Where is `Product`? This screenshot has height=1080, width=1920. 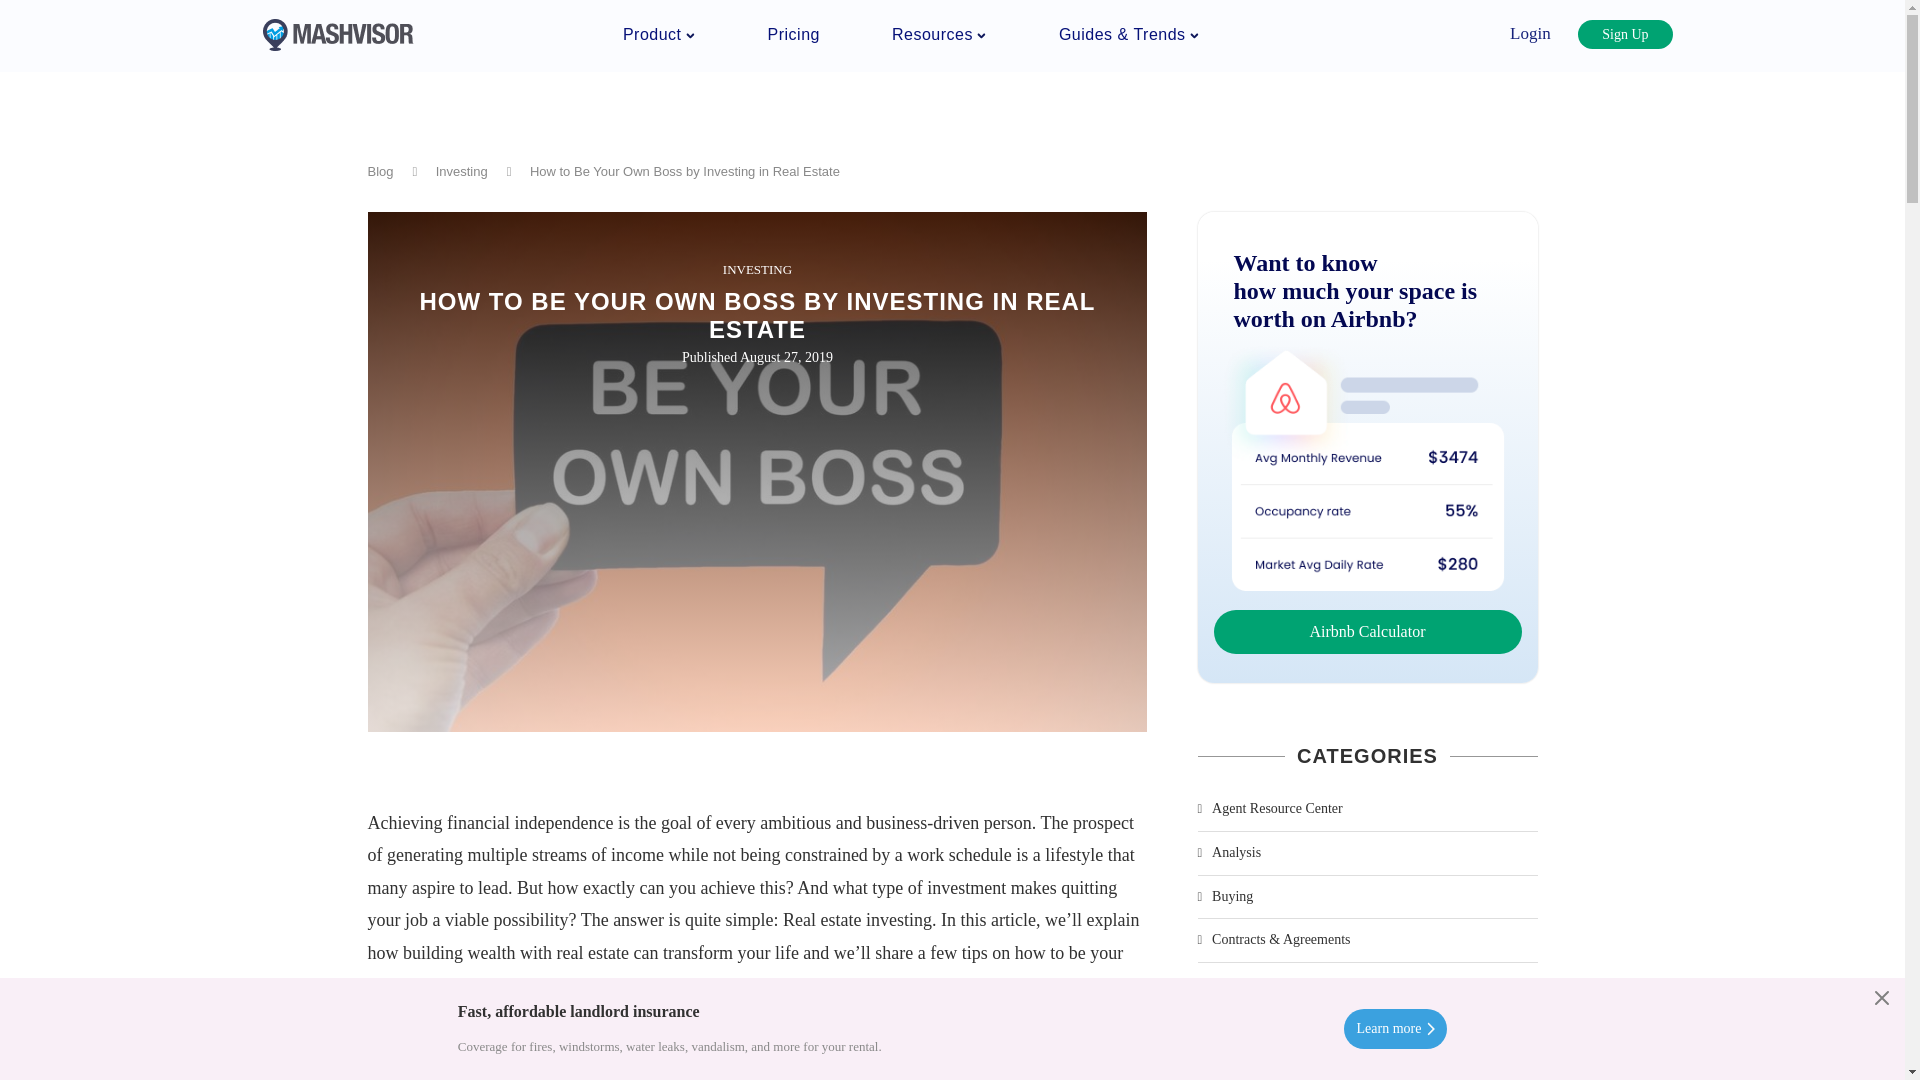 Product is located at coordinates (658, 34).